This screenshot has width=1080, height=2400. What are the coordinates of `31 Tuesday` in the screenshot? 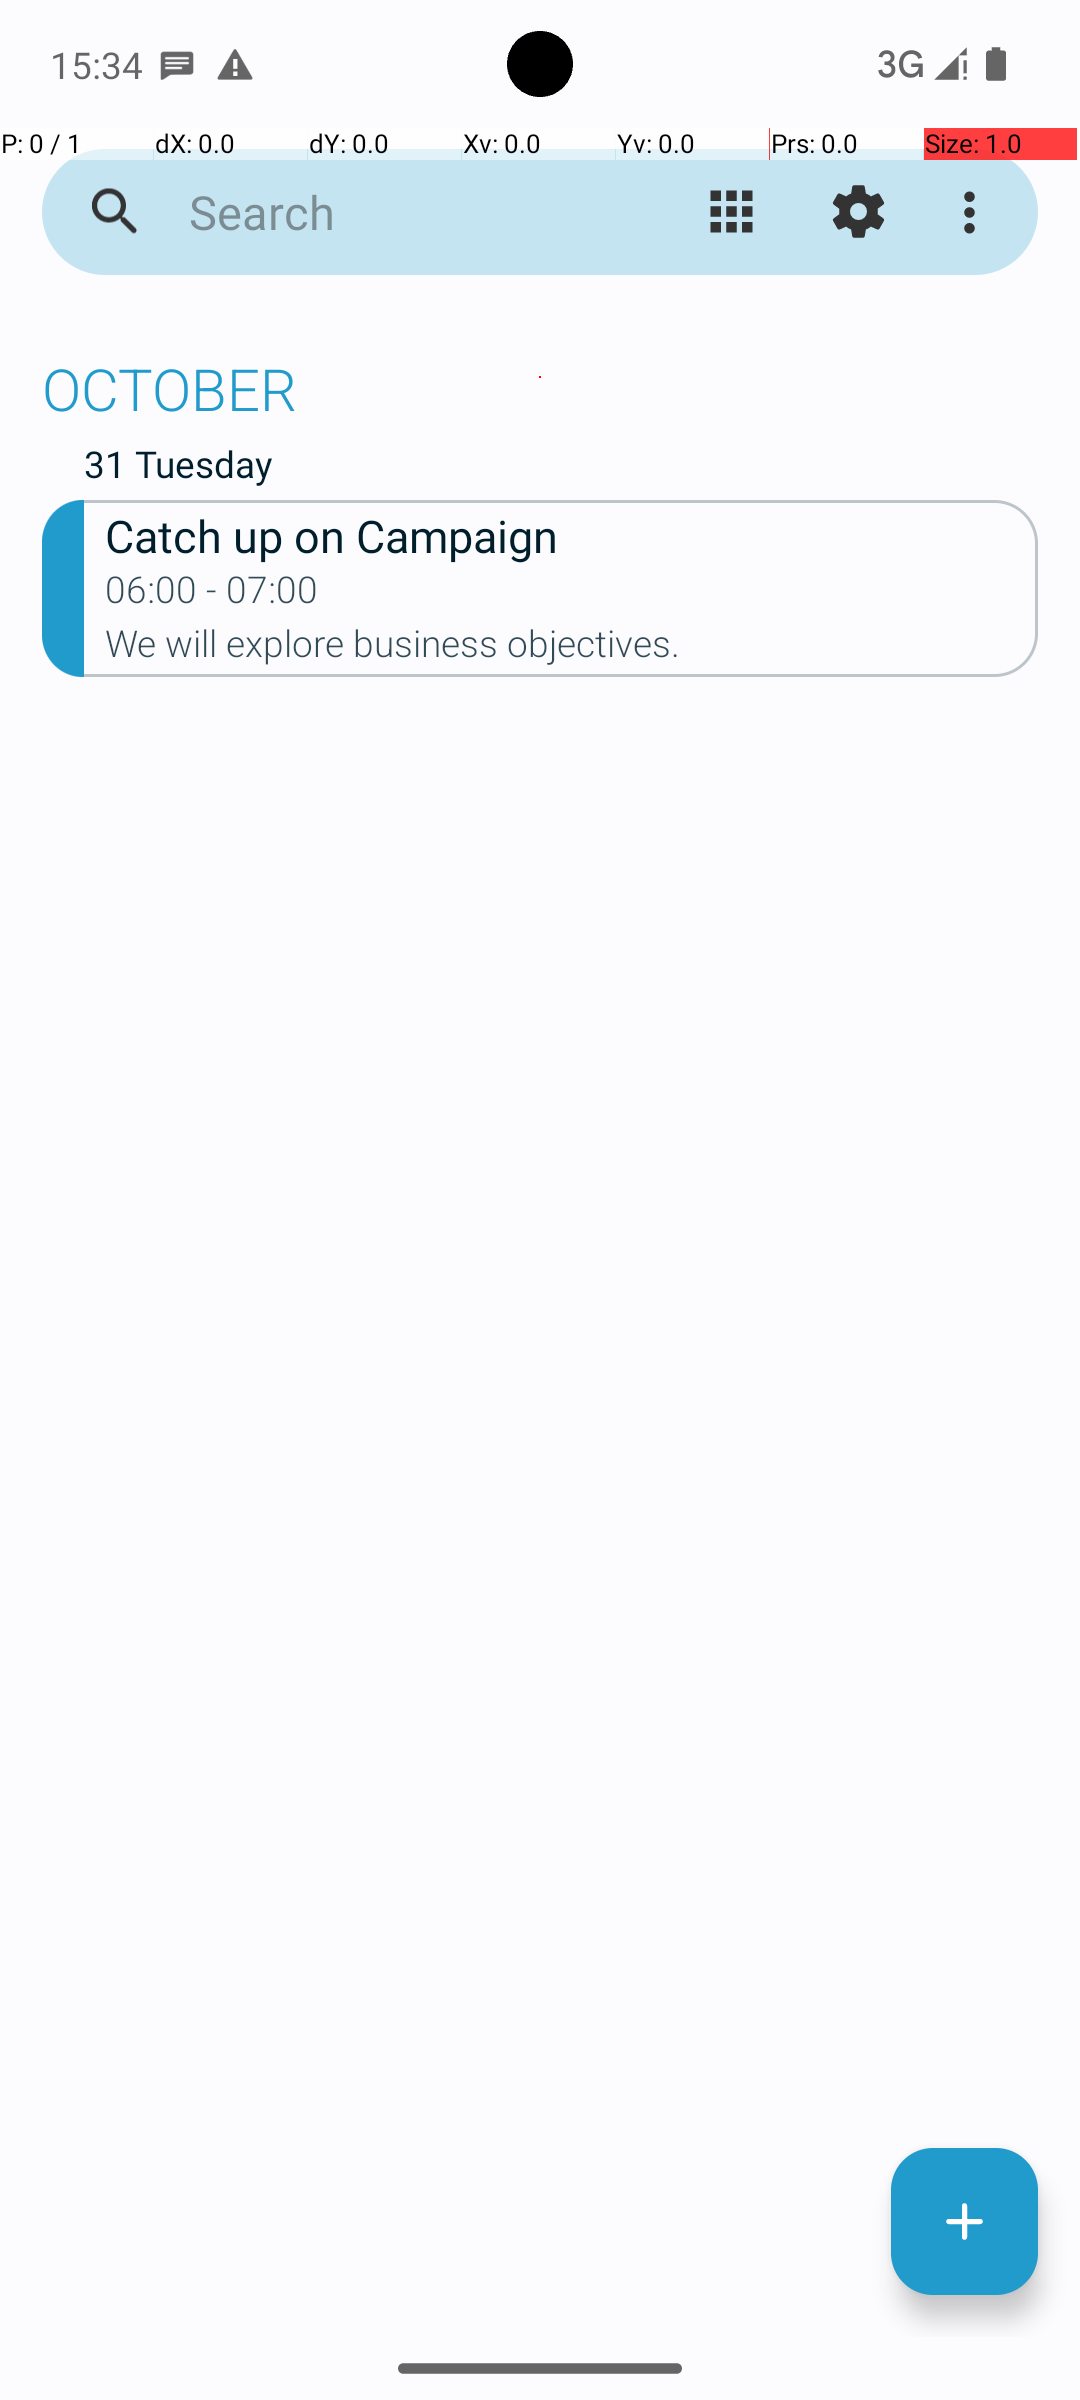 It's located at (561, 469).